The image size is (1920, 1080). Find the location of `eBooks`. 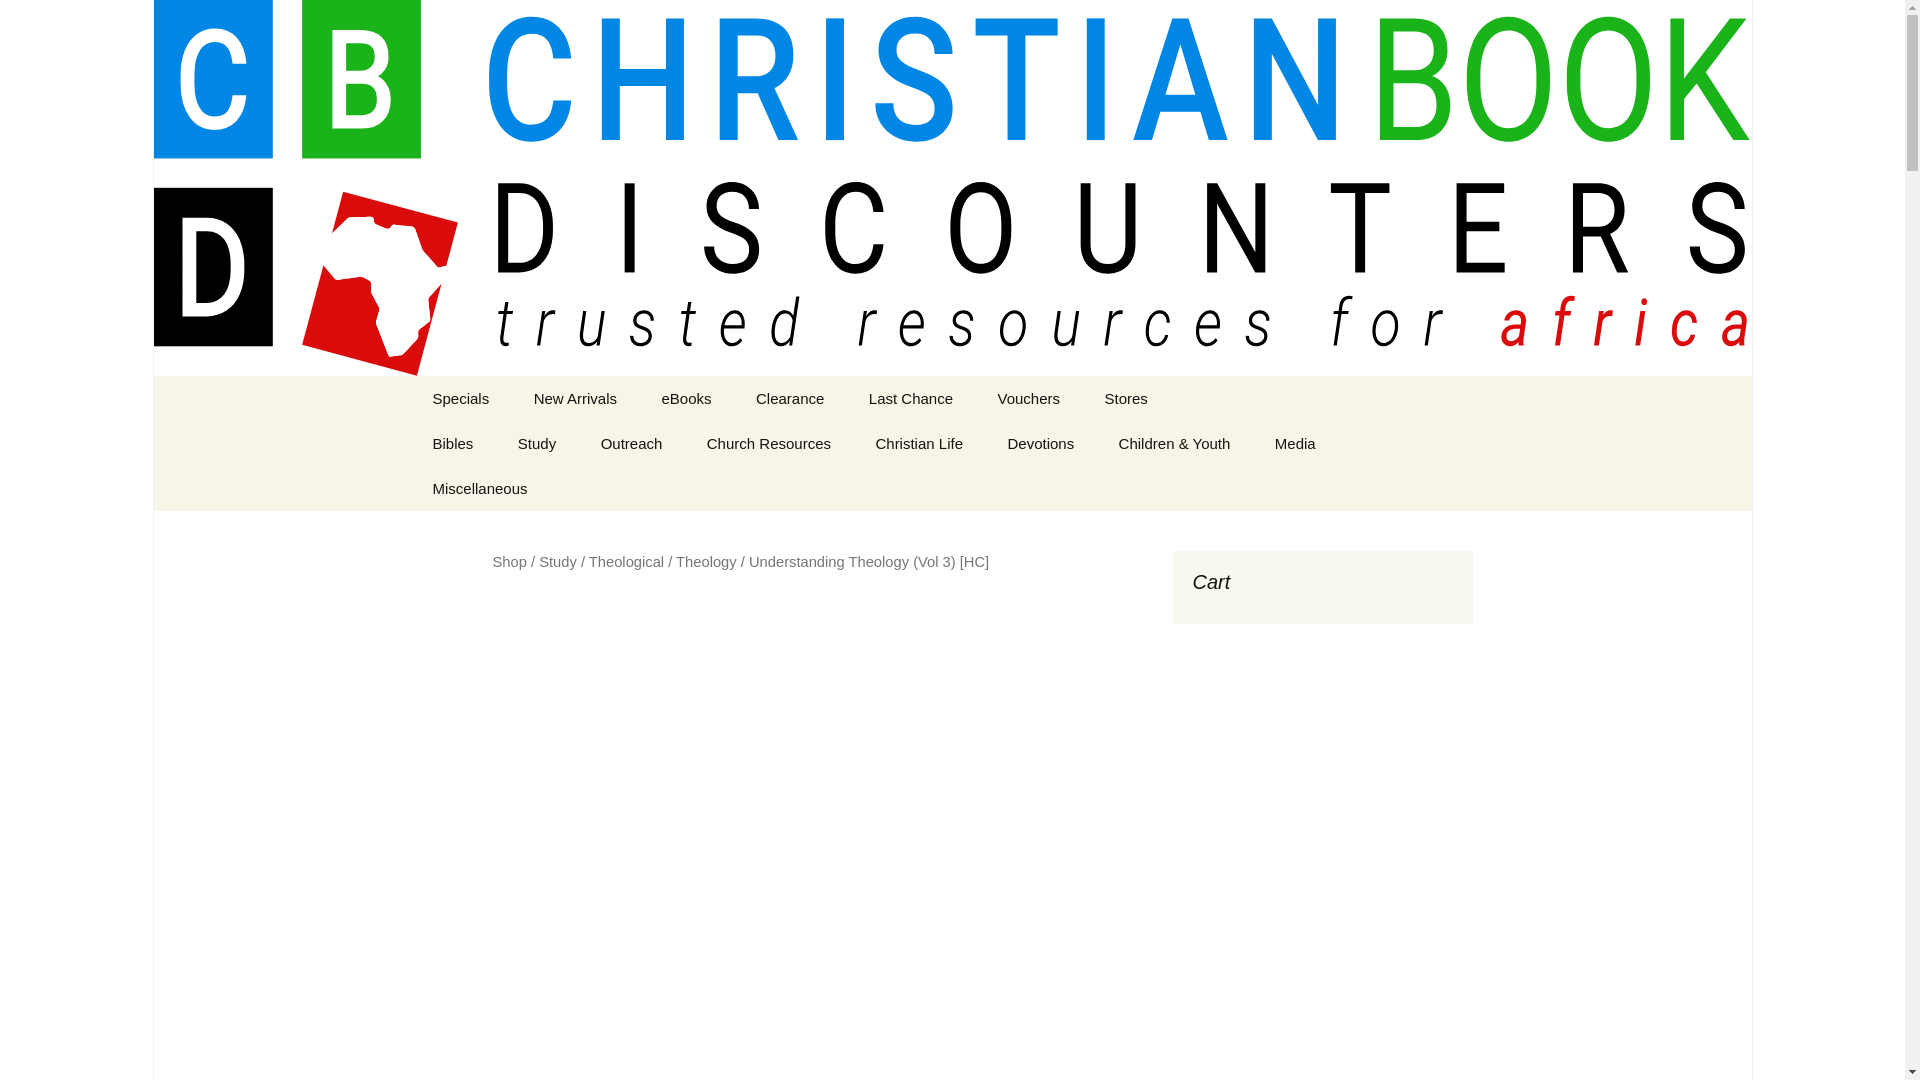

eBooks is located at coordinates (686, 398).